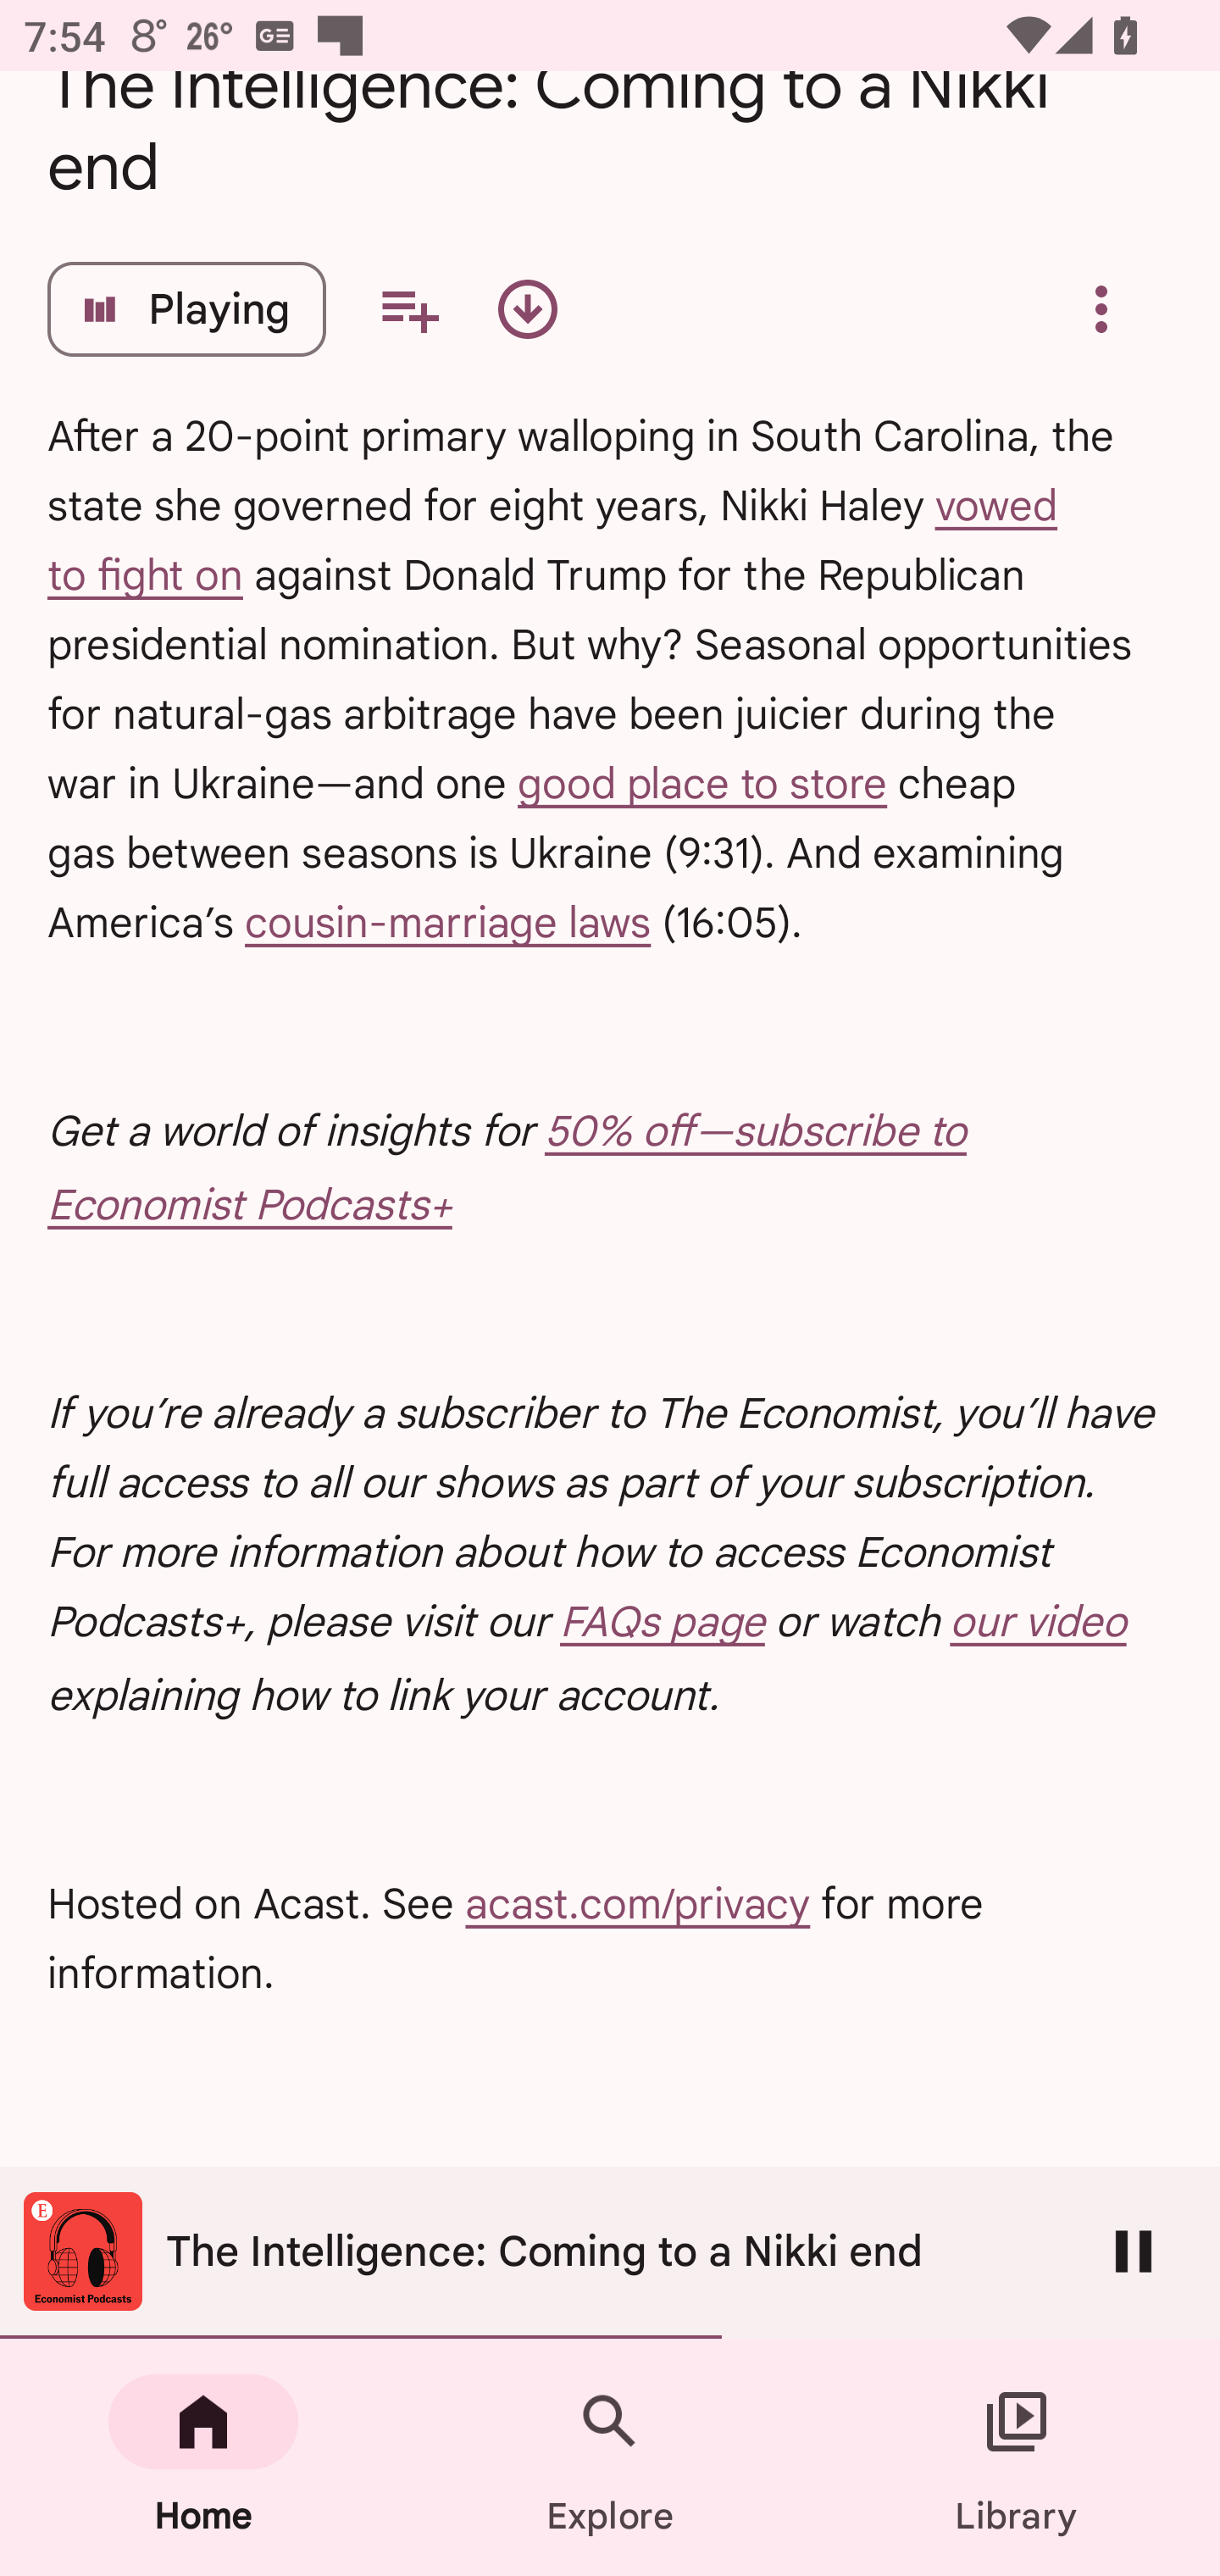 This screenshot has width=1220, height=2576. What do you see at coordinates (610, 2457) in the screenshot?
I see `Explore` at bounding box center [610, 2457].